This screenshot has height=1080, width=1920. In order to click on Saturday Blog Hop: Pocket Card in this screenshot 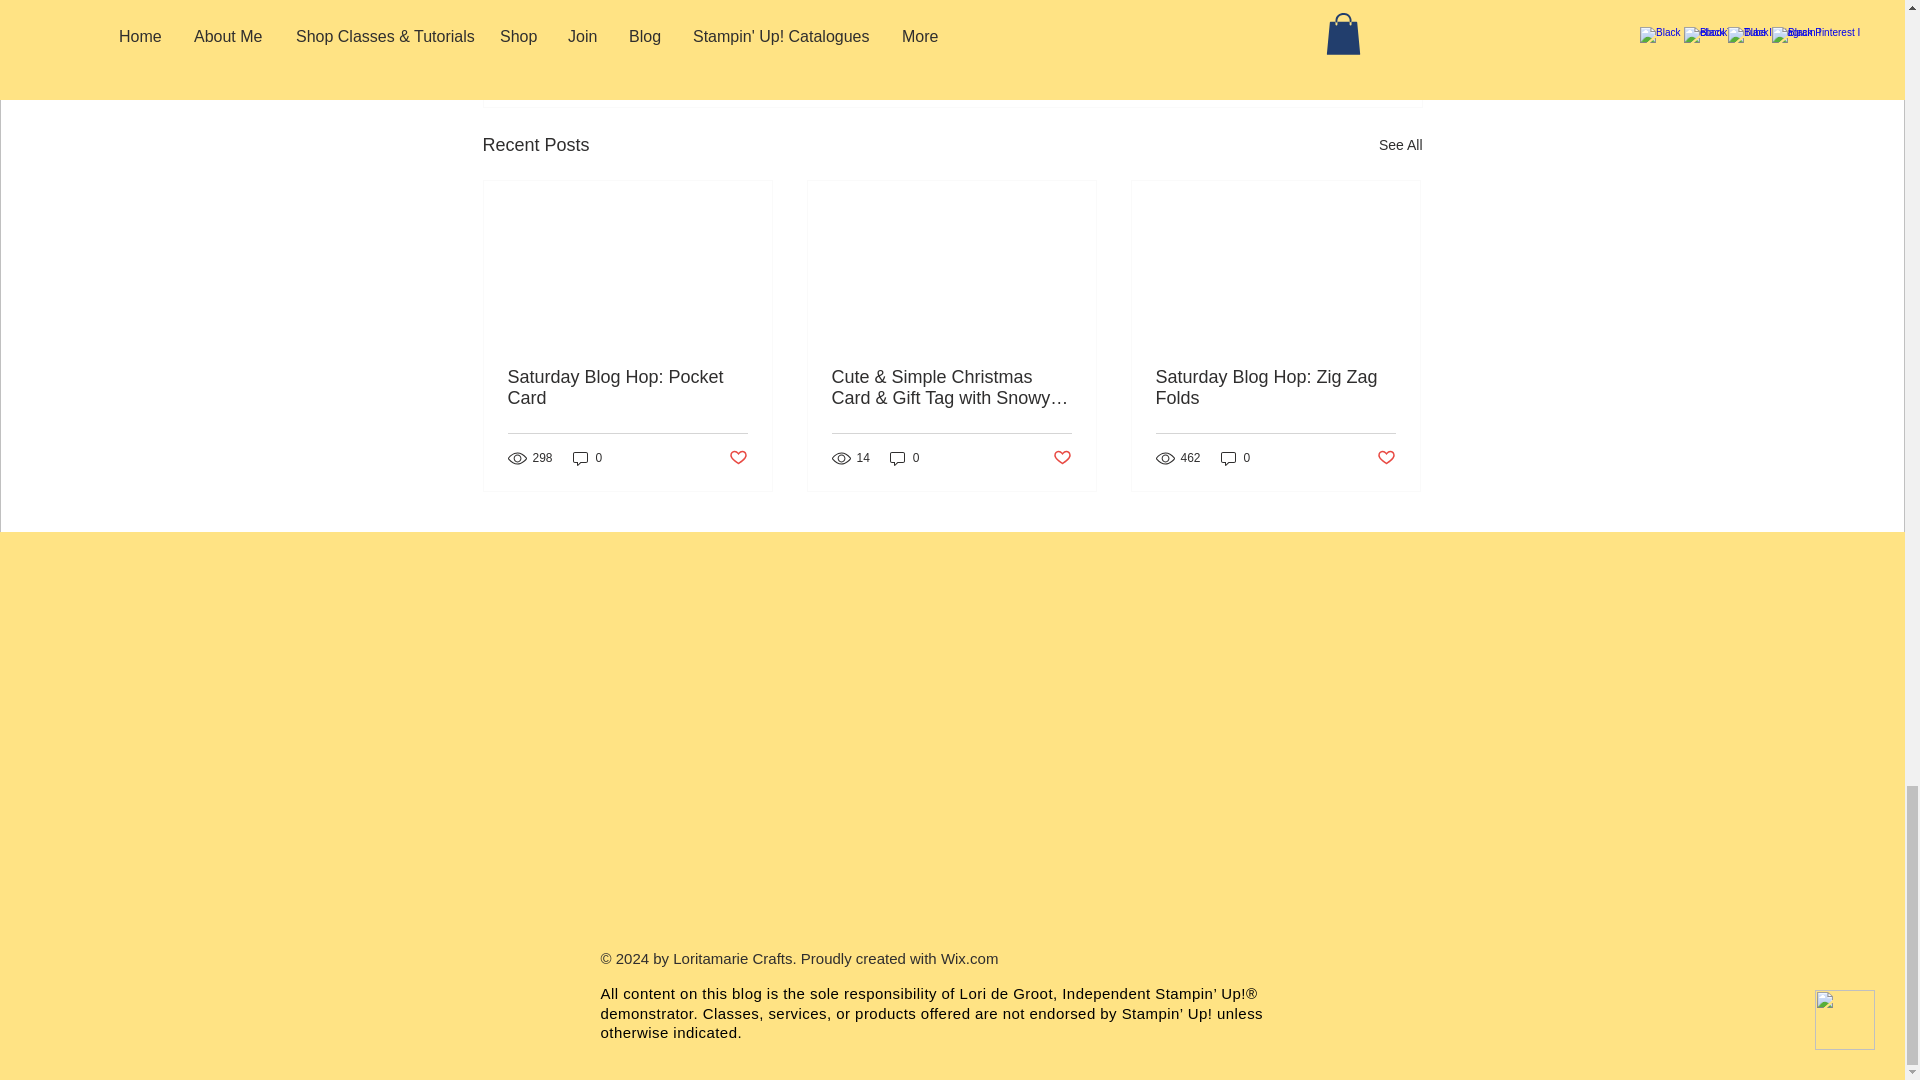, I will do `click(628, 388)`.